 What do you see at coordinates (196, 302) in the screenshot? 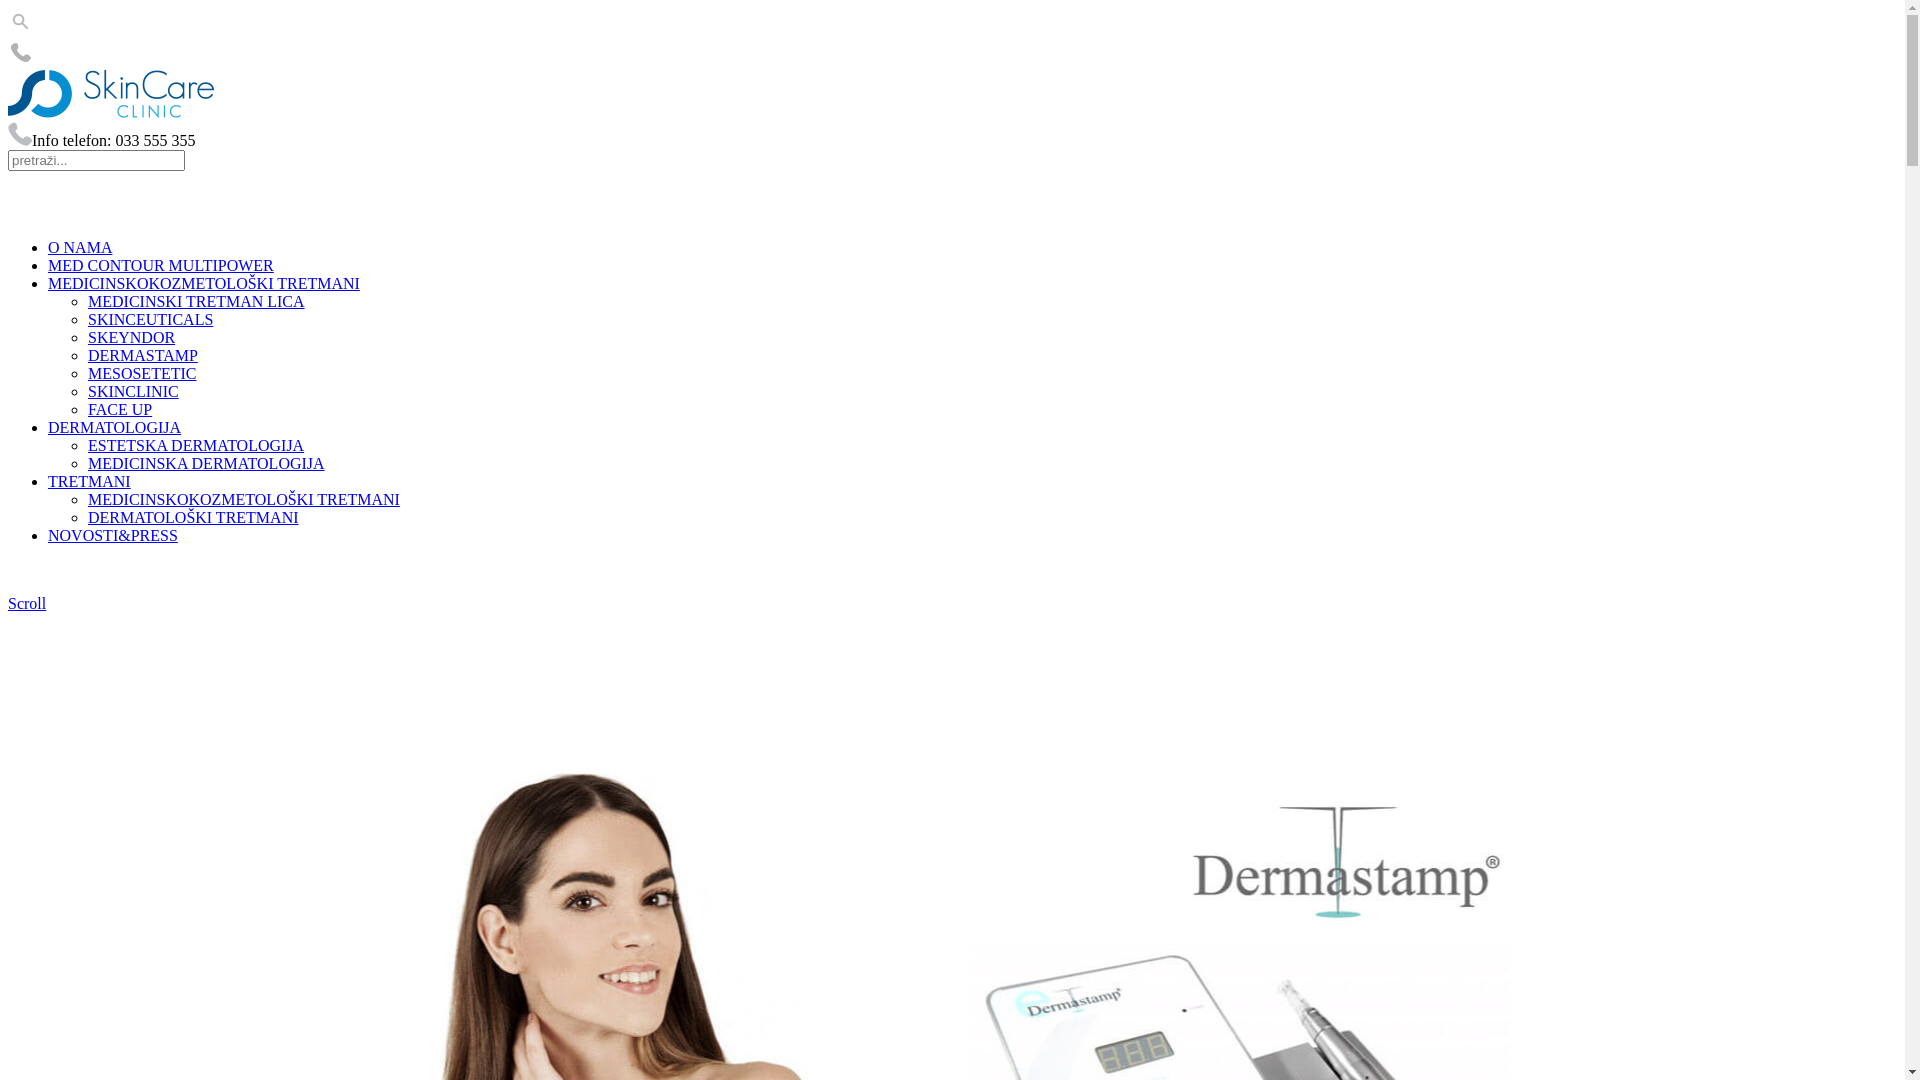
I see `MEDICINSKI TRETMAN LICA` at bounding box center [196, 302].